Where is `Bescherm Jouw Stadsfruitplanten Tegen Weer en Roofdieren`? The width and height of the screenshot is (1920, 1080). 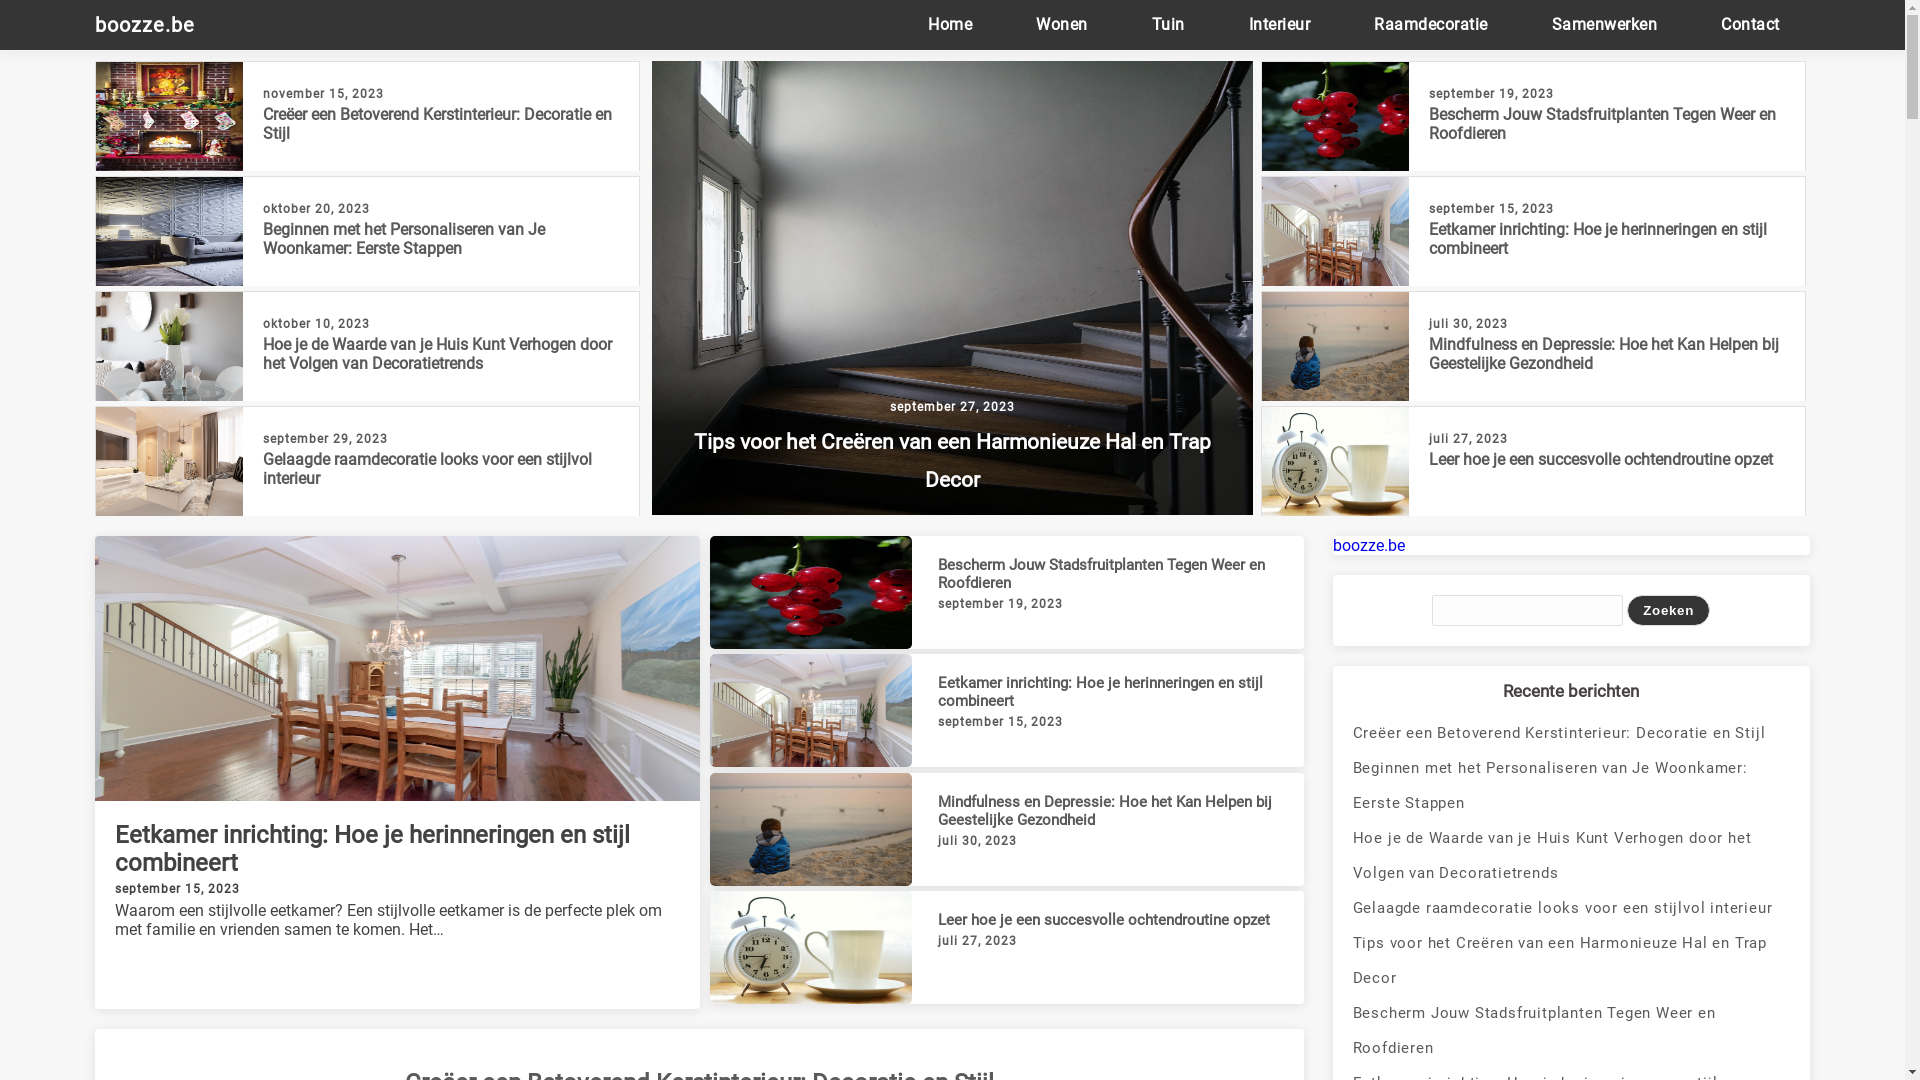
Bescherm Jouw Stadsfruitplanten Tegen Weer en Roofdieren is located at coordinates (1602, 124).